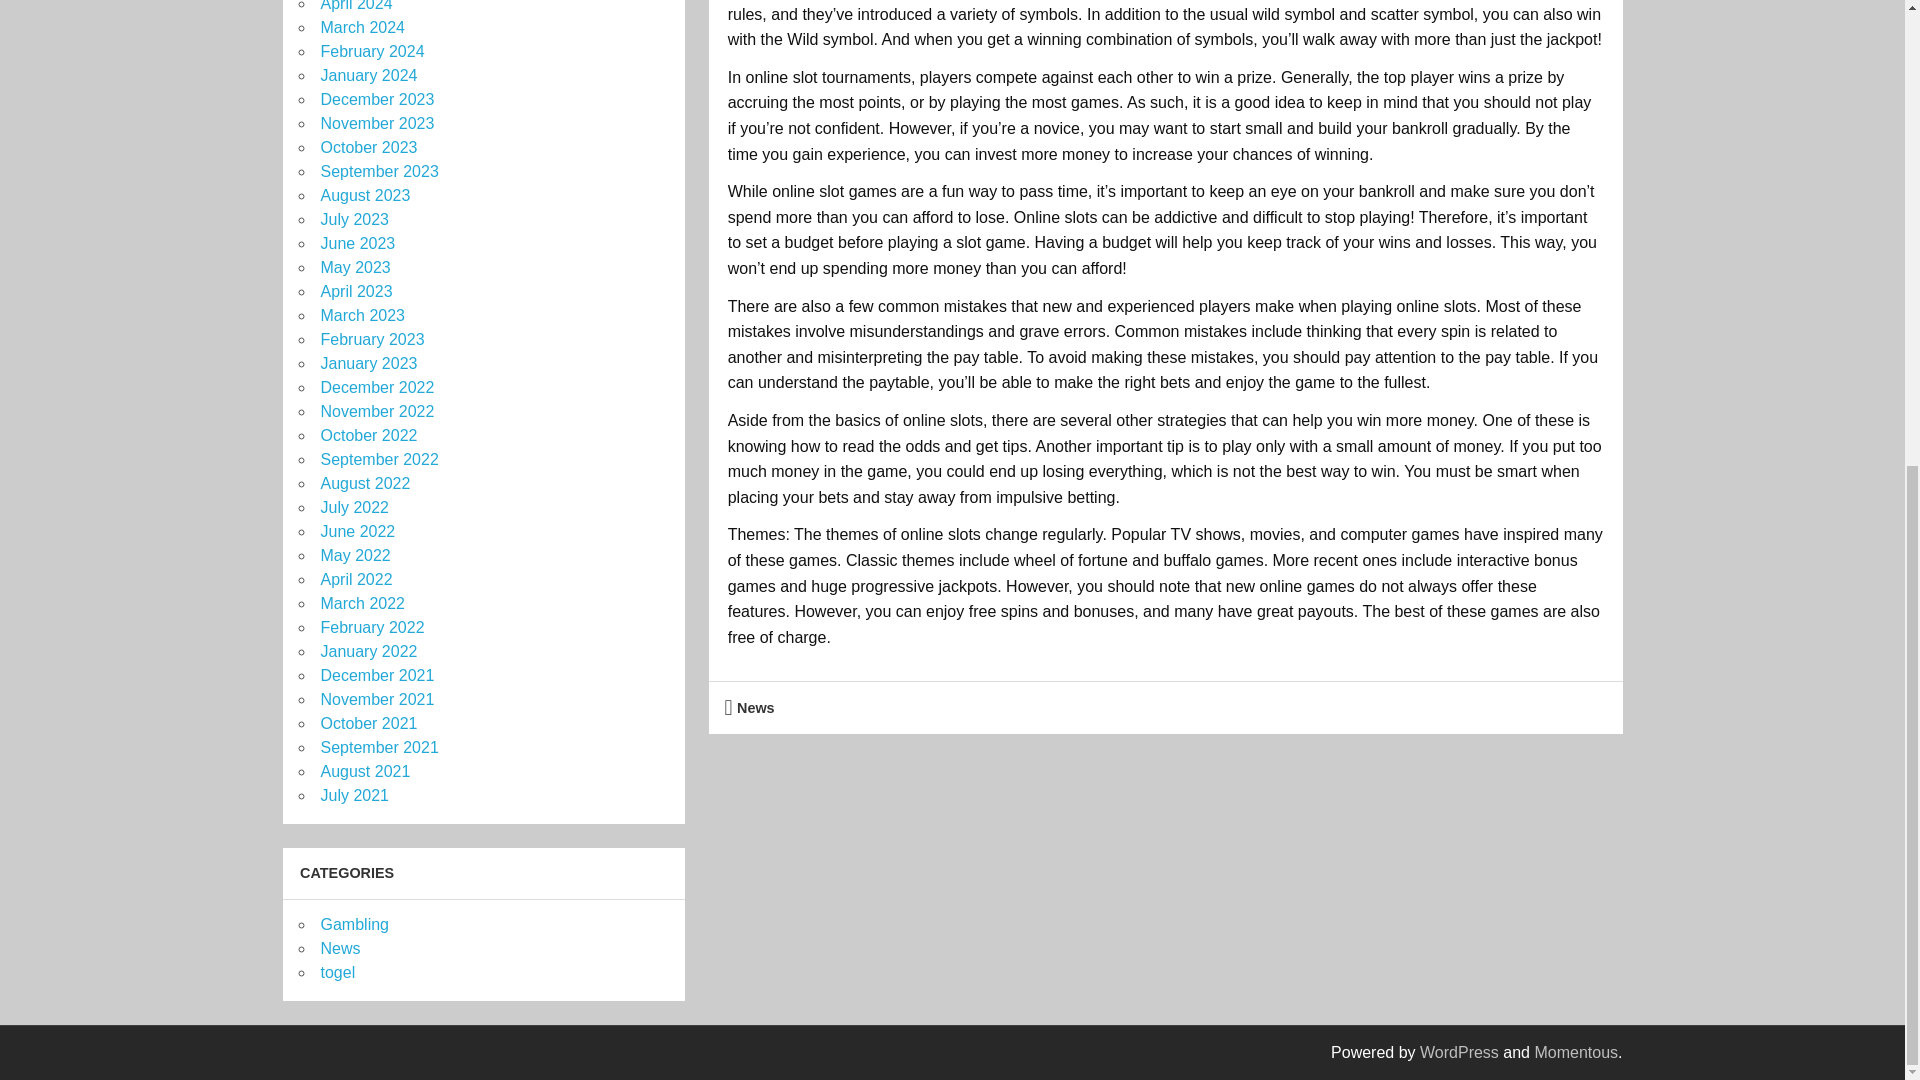  What do you see at coordinates (365, 195) in the screenshot?
I see `August 2023` at bounding box center [365, 195].